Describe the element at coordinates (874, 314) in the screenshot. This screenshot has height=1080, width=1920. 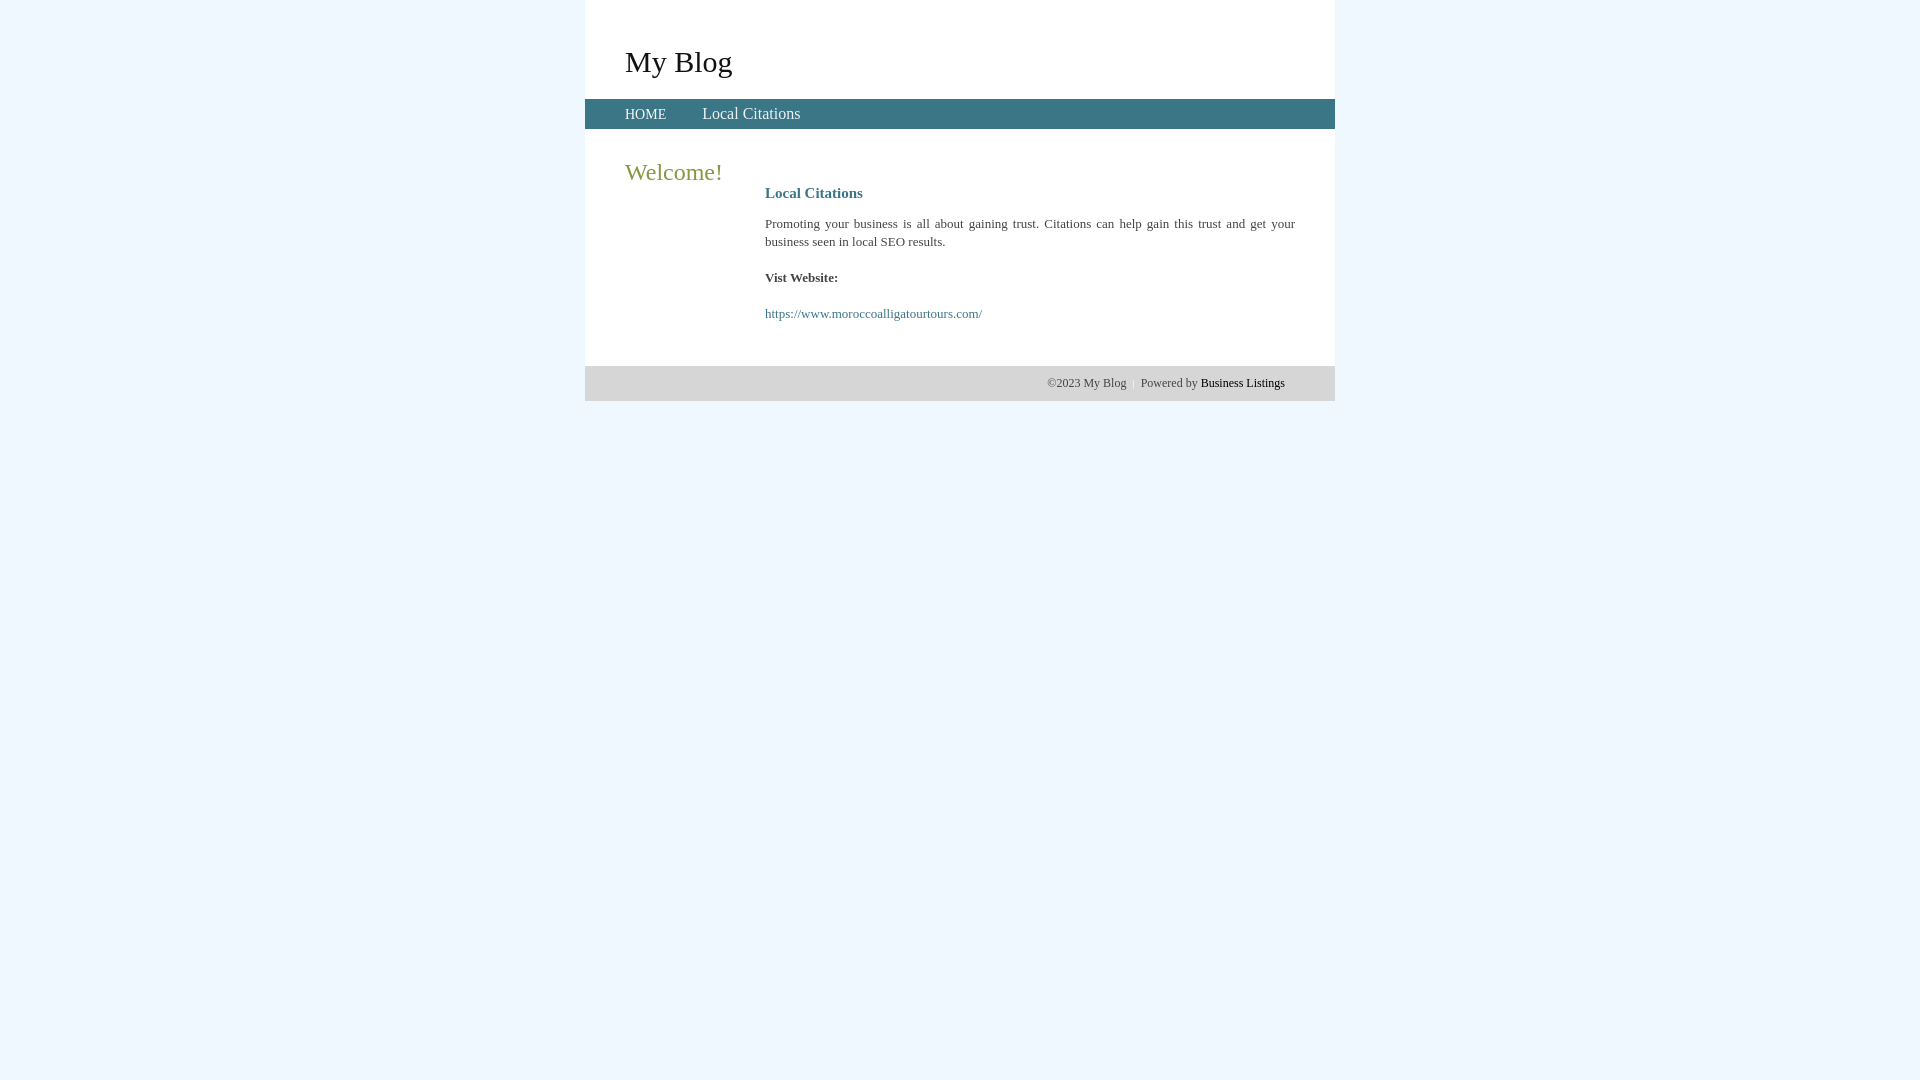
I see `https://www.moroccoalligatourtours.com/` at that location.